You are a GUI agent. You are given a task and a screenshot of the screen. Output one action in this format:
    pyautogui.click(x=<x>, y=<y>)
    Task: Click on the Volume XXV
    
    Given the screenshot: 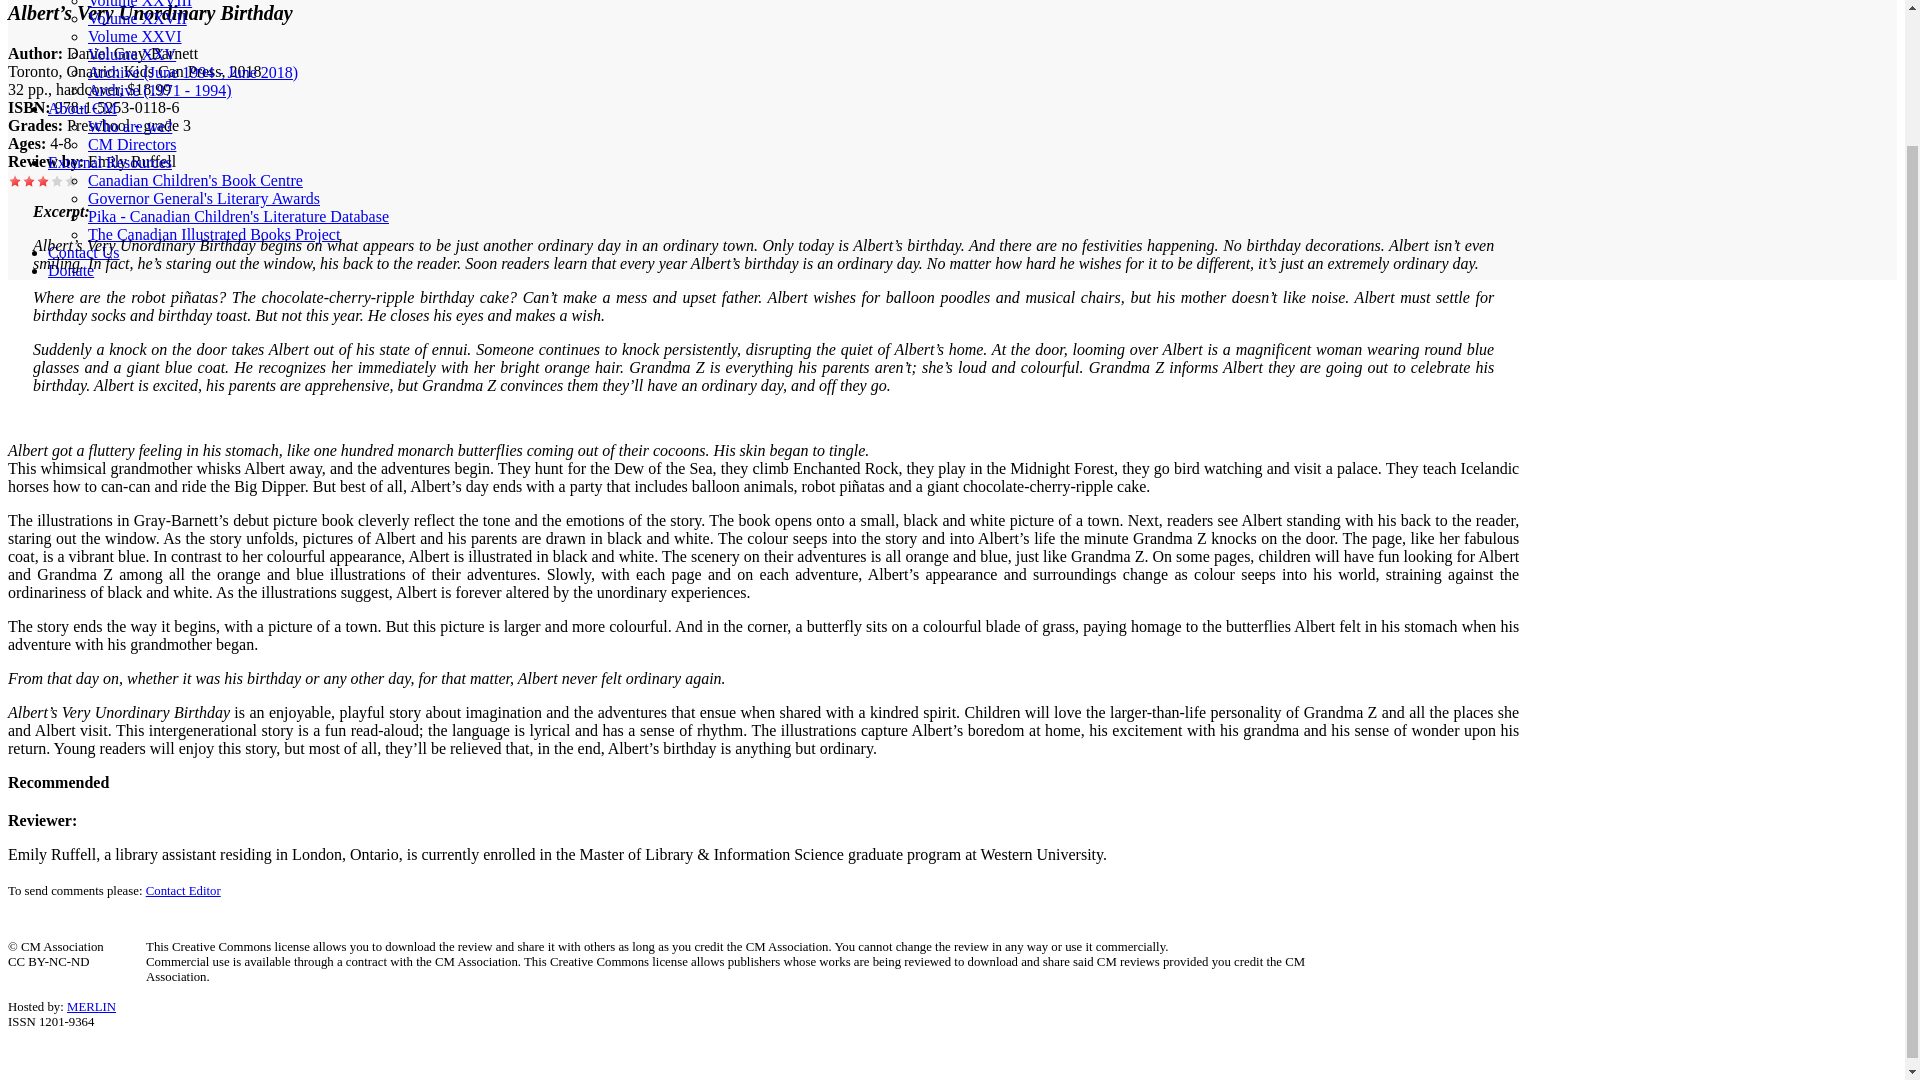 What is the action you would take?
    pyautogui.click(x=132, y=54)
    